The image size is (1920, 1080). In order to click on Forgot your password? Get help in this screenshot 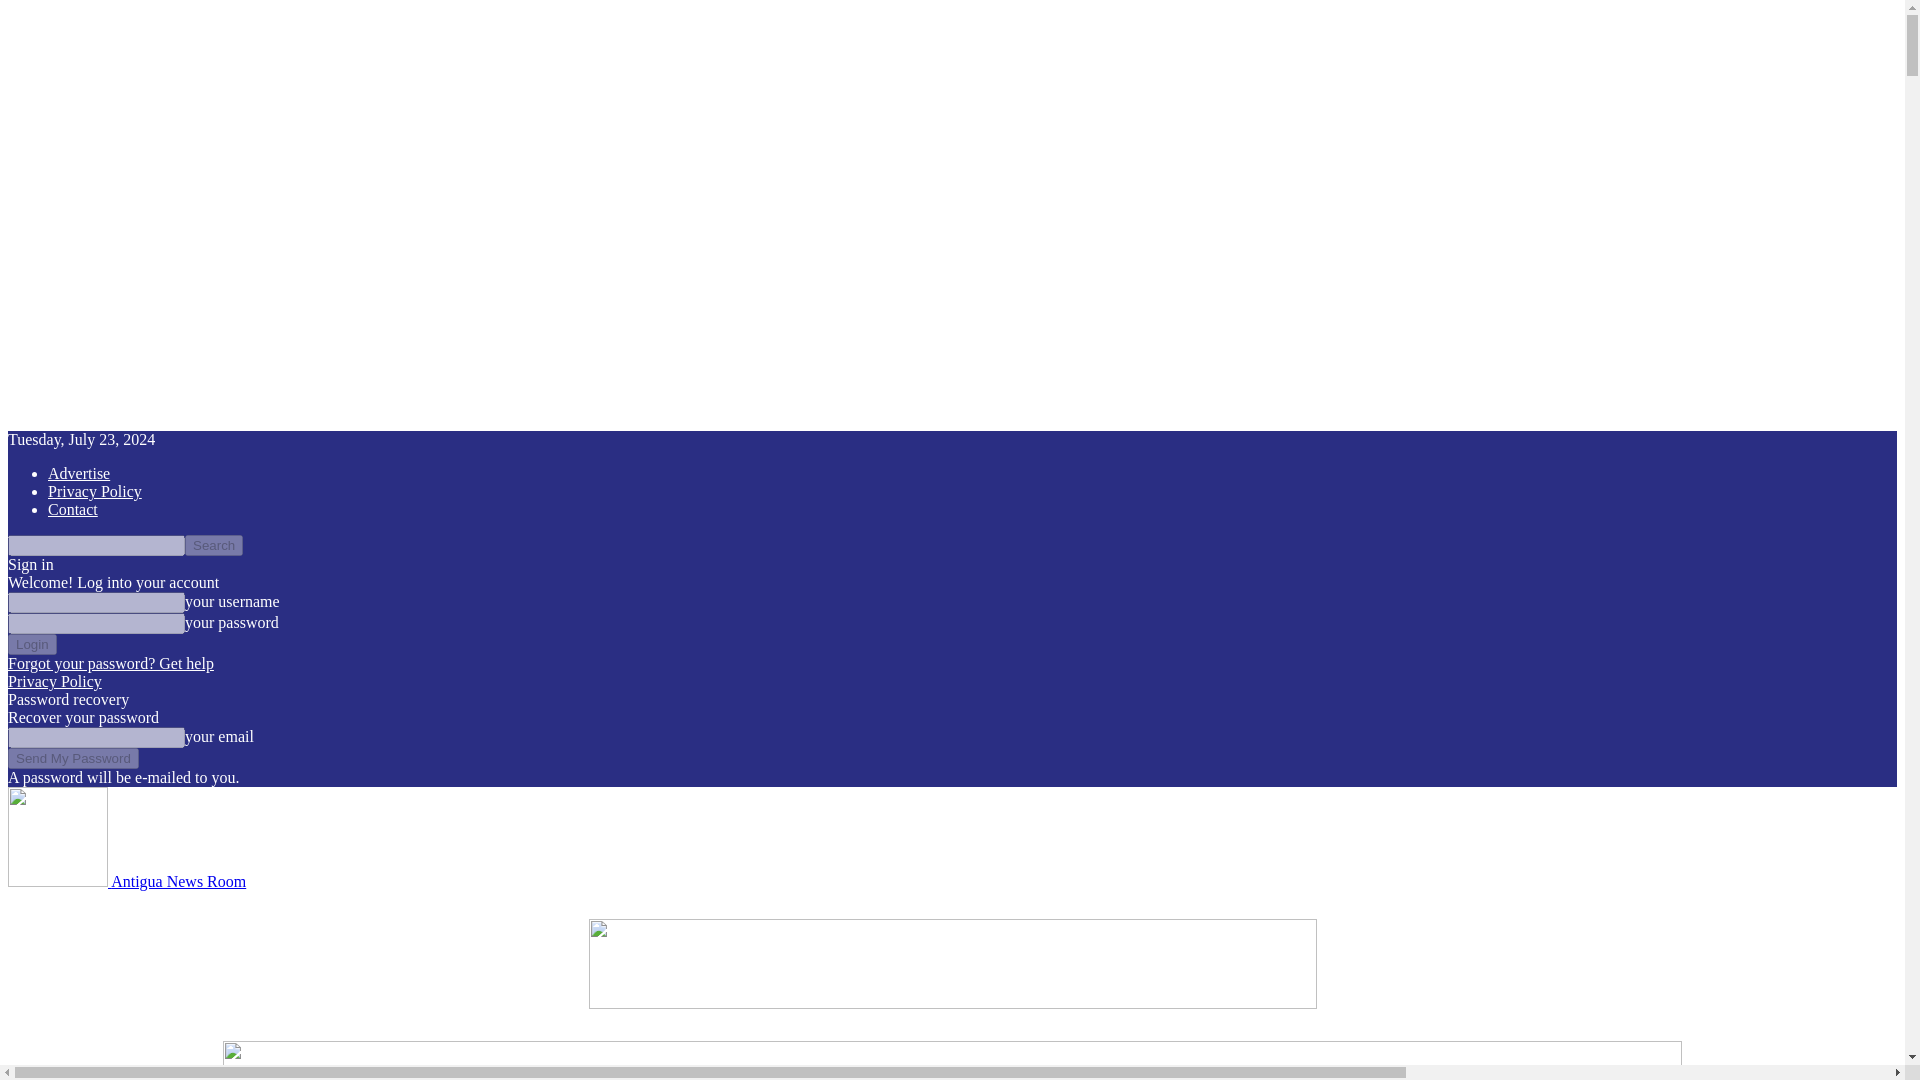, I will do `click(110, 662)`.